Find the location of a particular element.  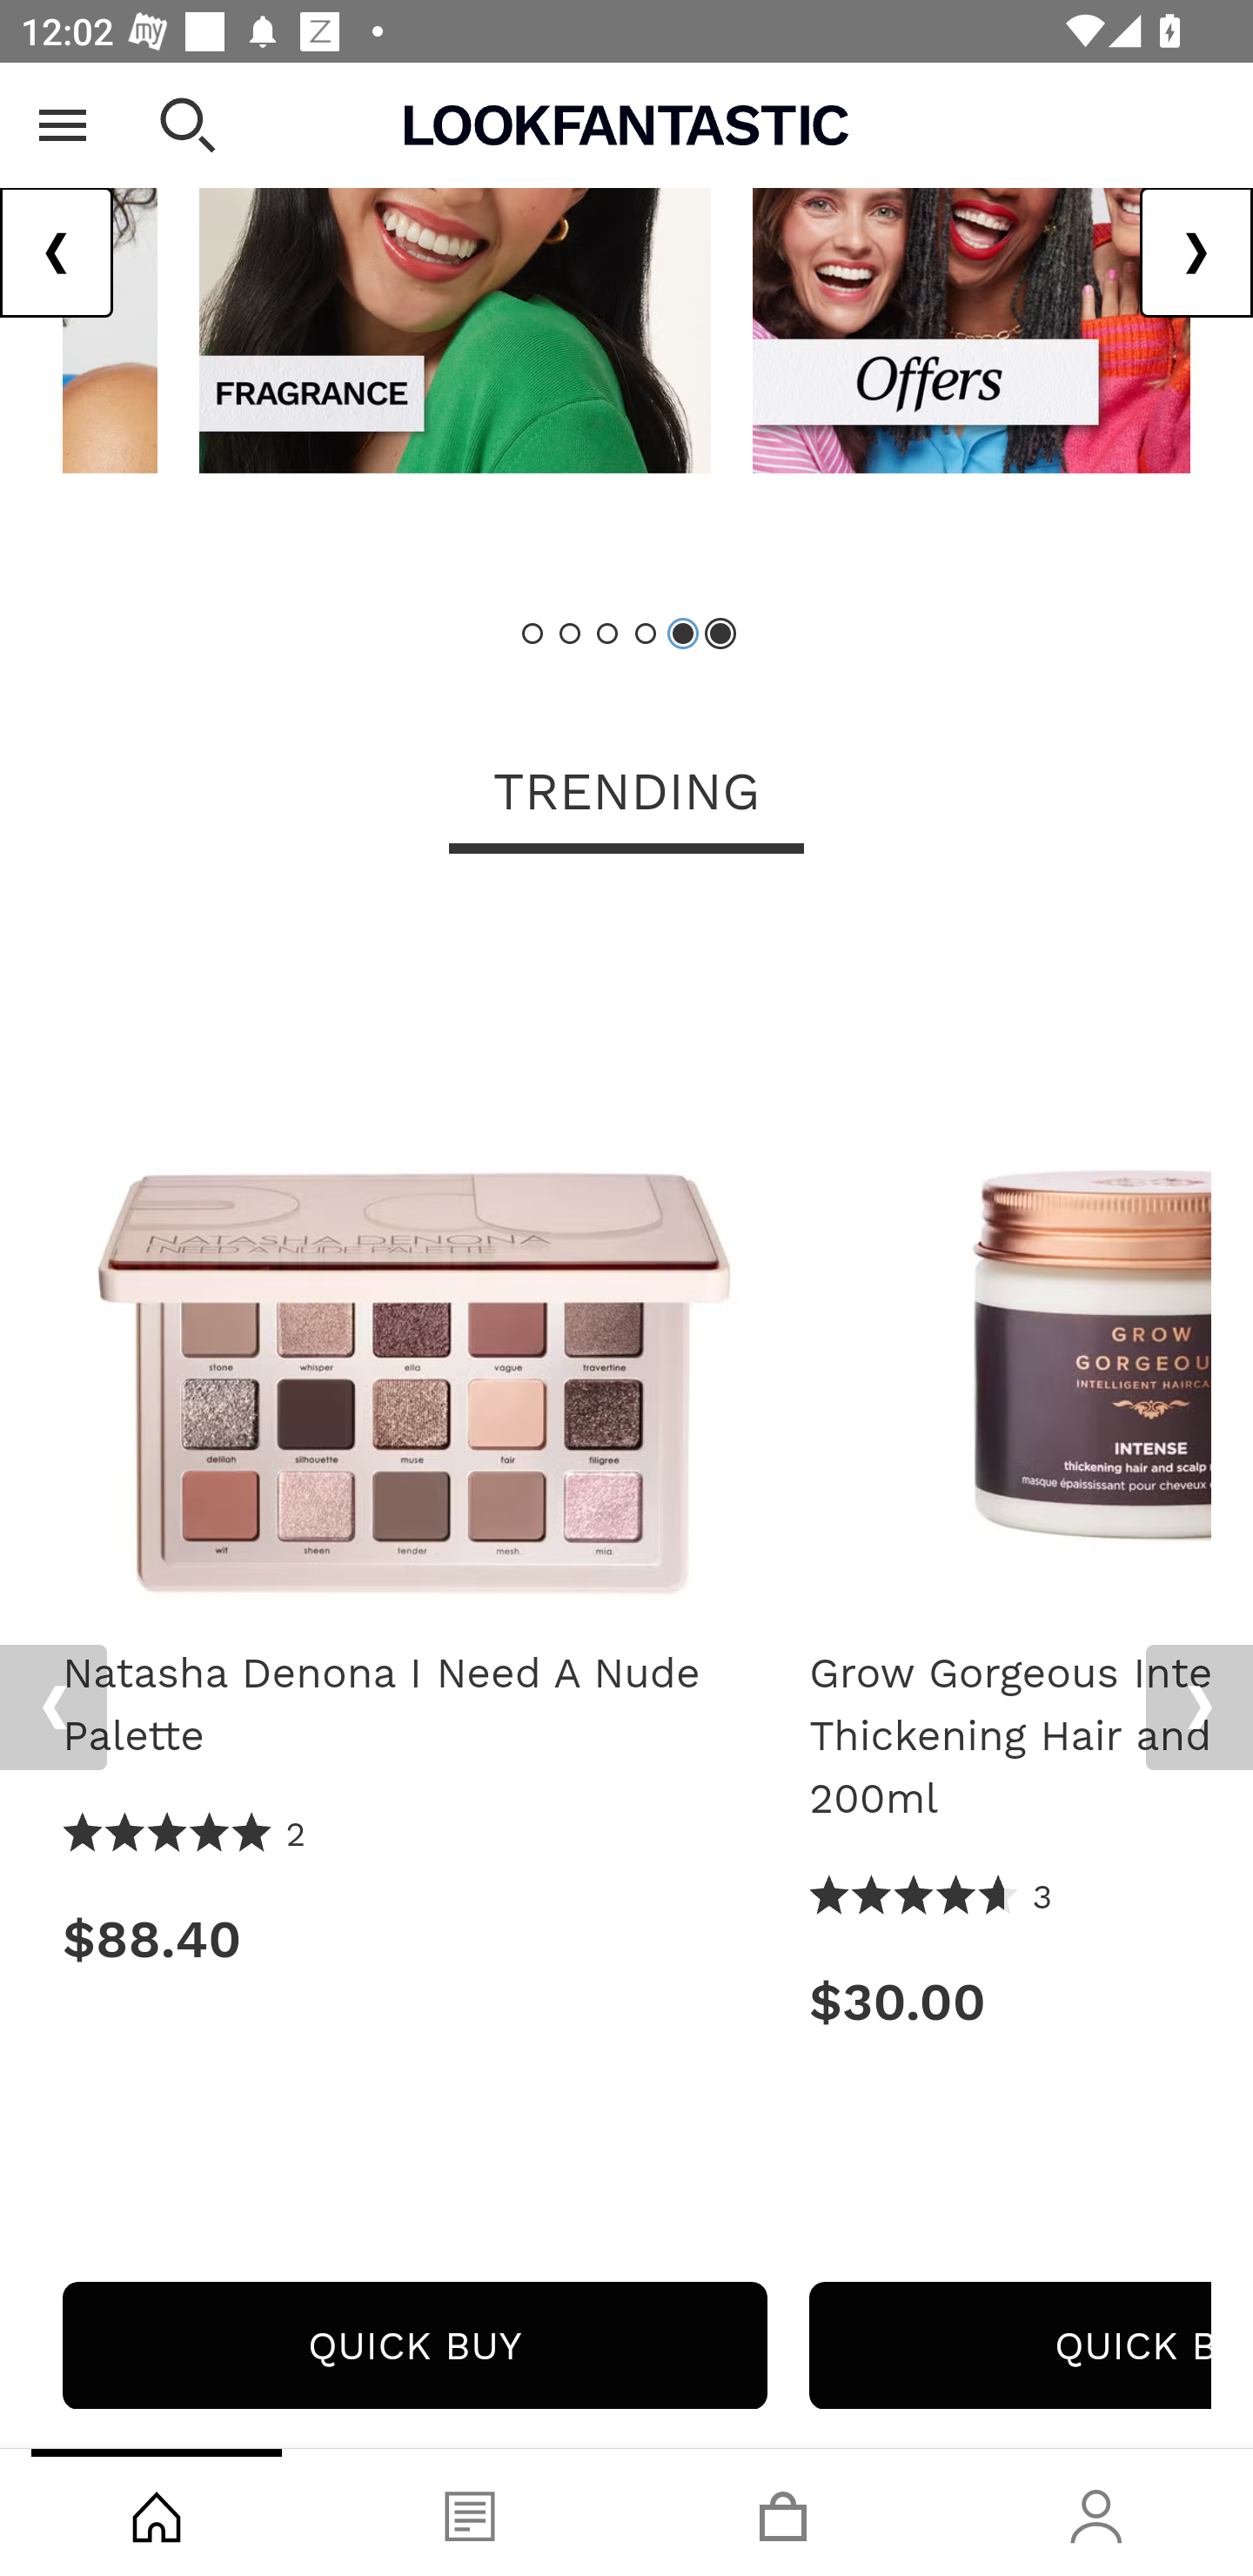

Slide 4 is located at coordinates (646, 634).